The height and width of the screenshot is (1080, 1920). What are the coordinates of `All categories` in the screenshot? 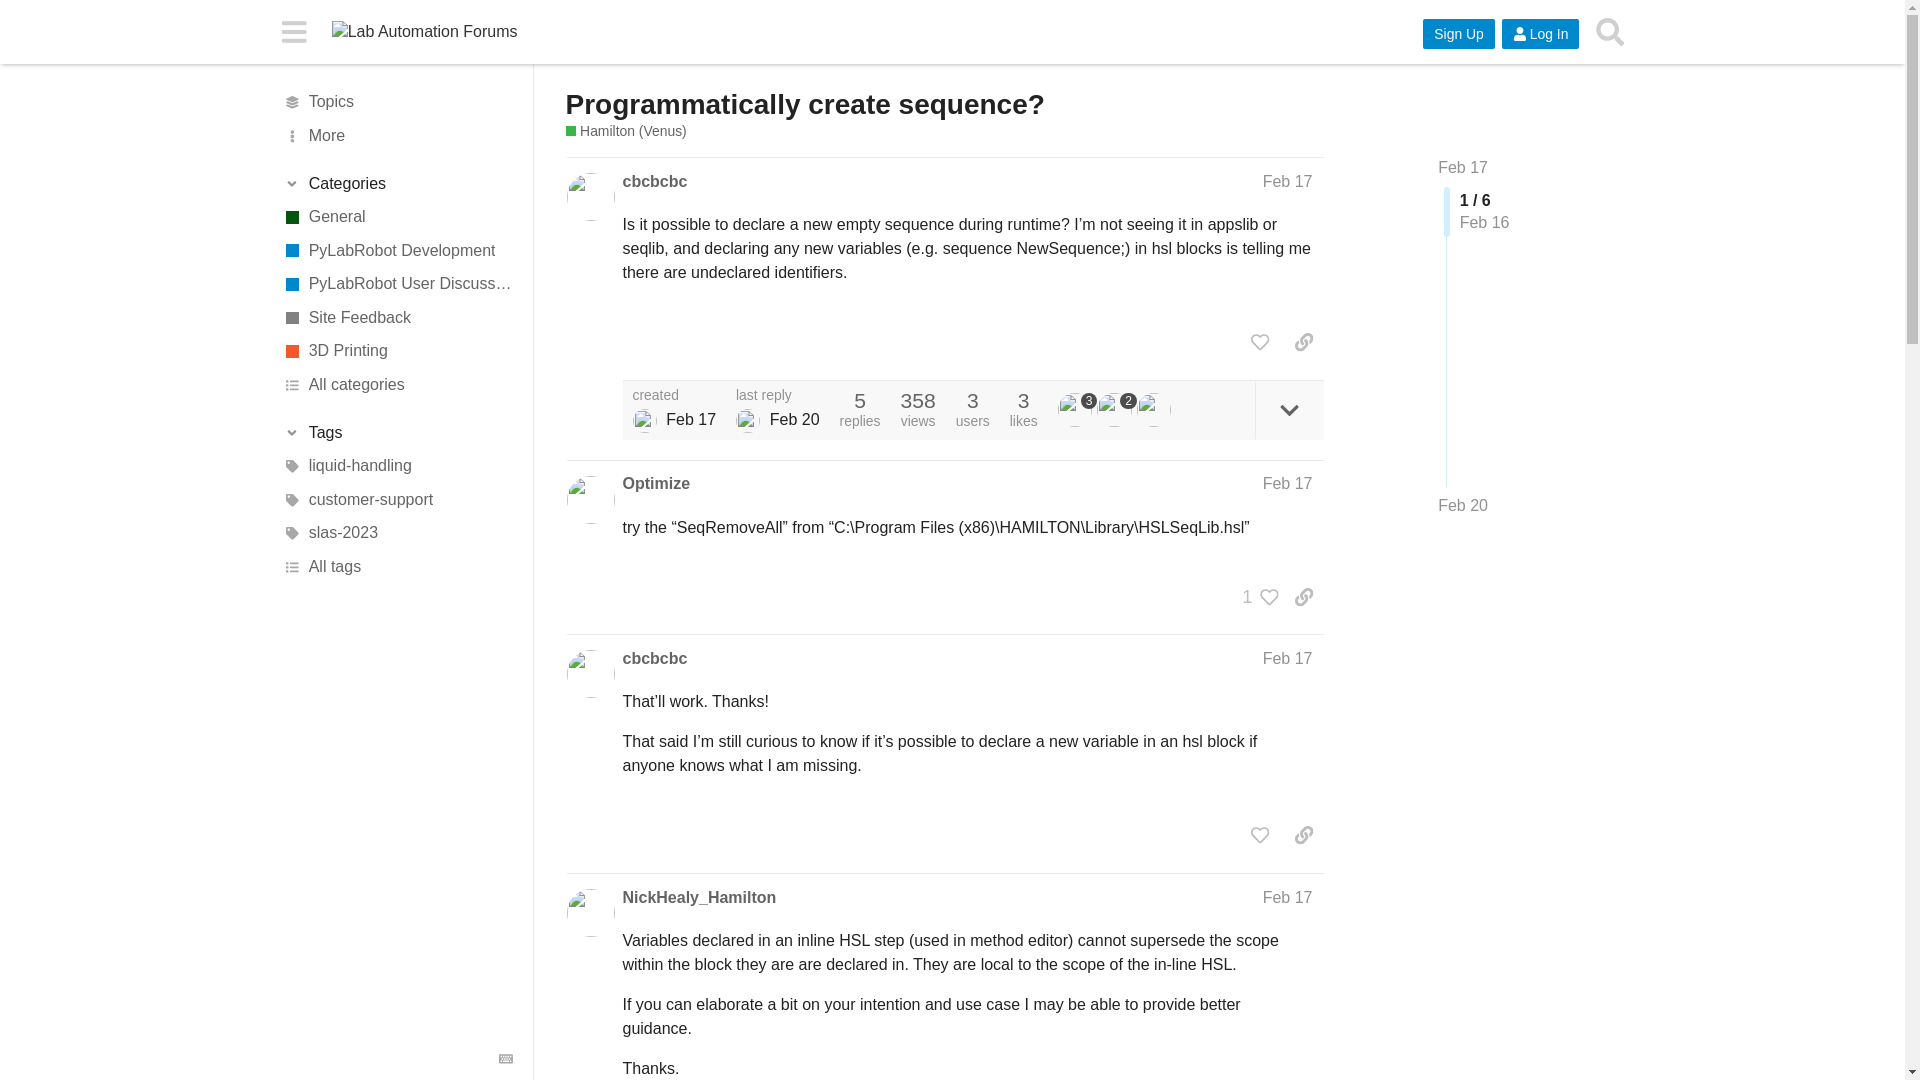 It's located at (397, 384).